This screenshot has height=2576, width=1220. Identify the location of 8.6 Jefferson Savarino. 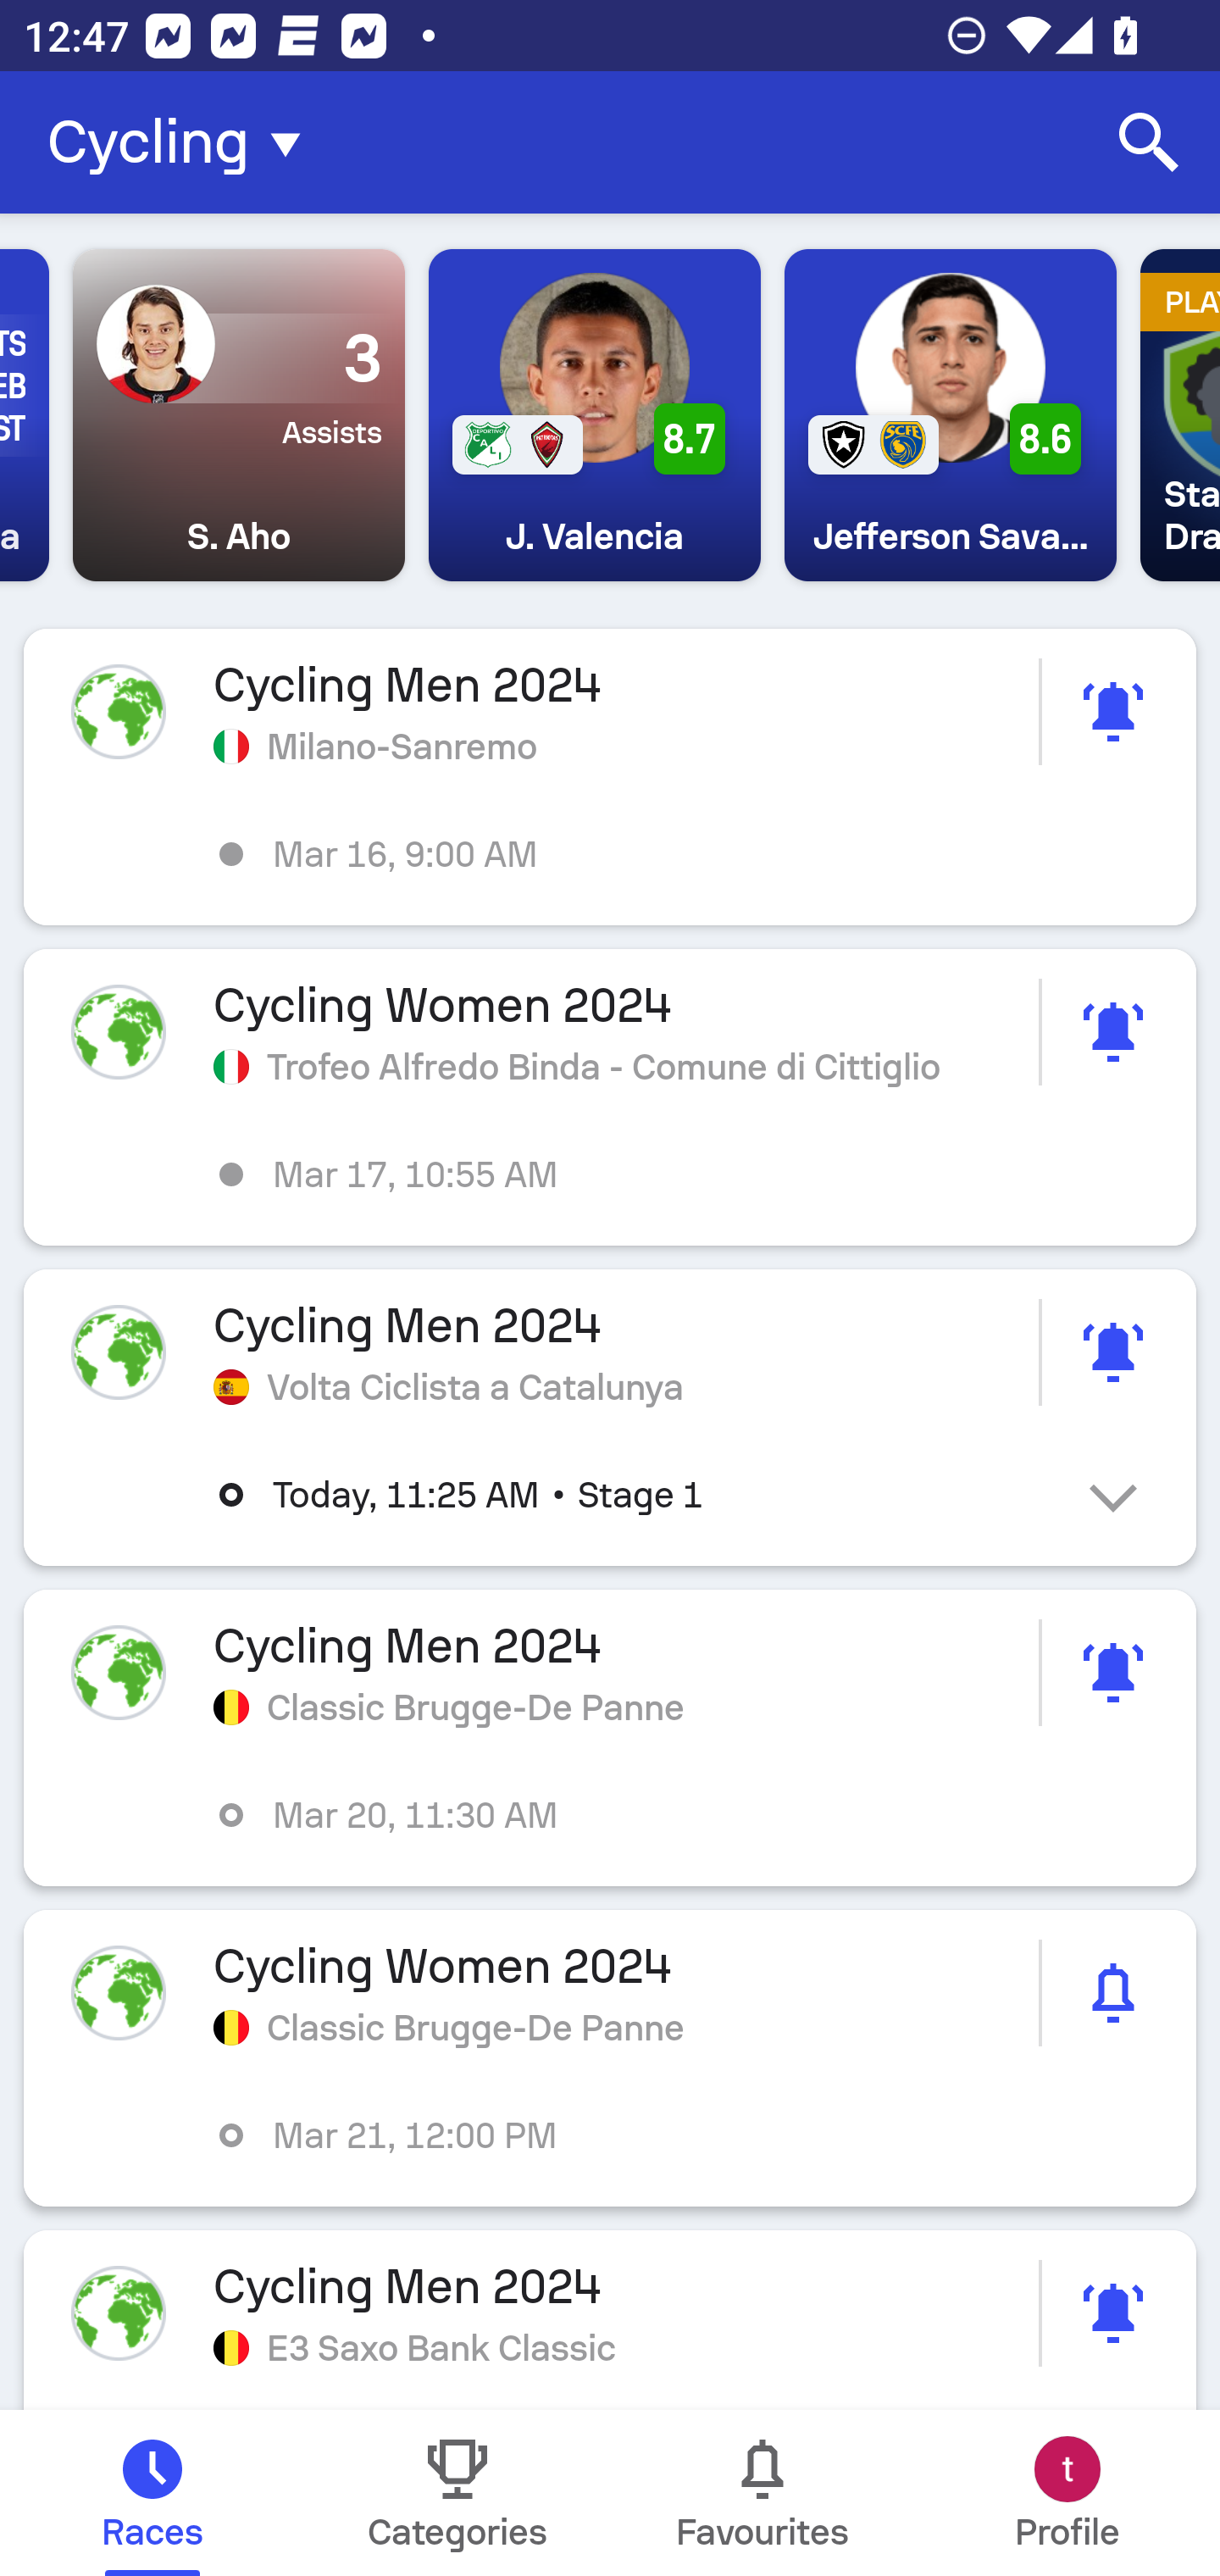
(950, 415).